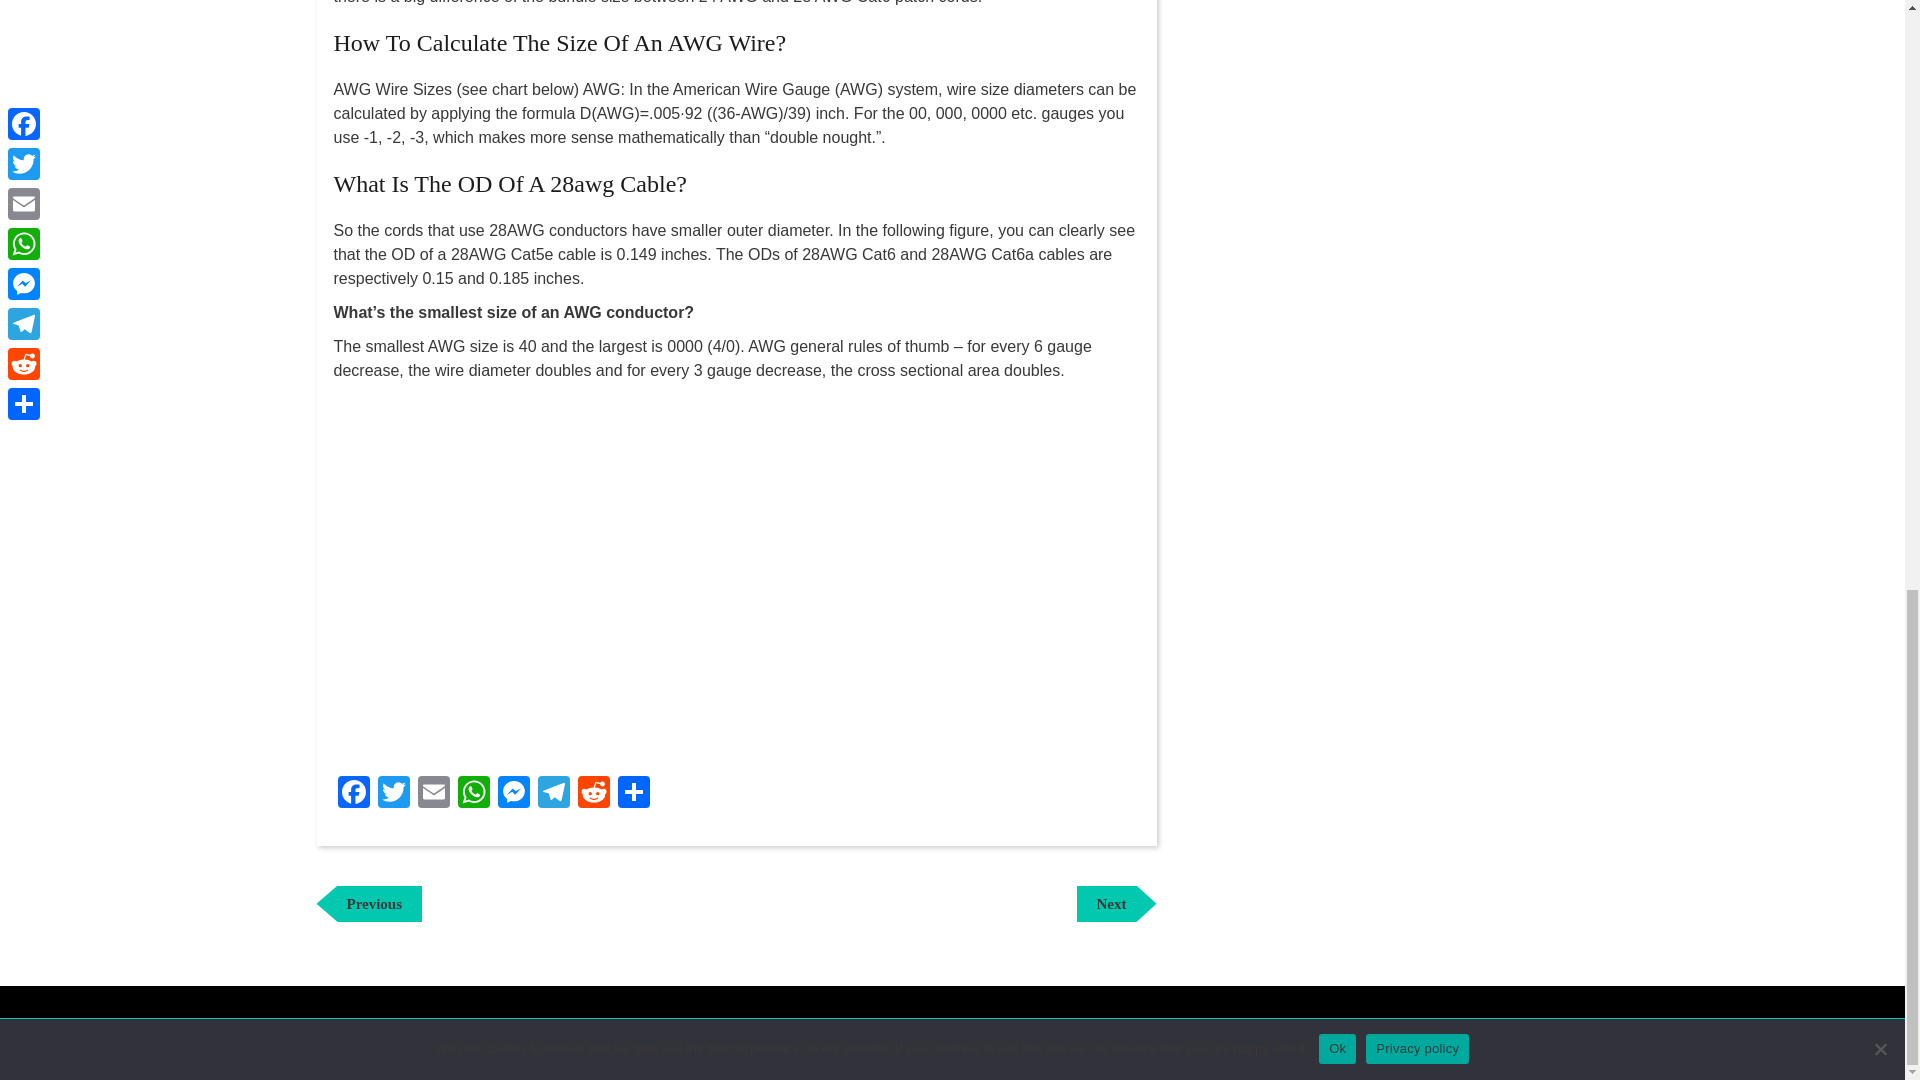 The width and height of the screenshot is (1920, 1080). I want to click on Email, so click(554, 794).